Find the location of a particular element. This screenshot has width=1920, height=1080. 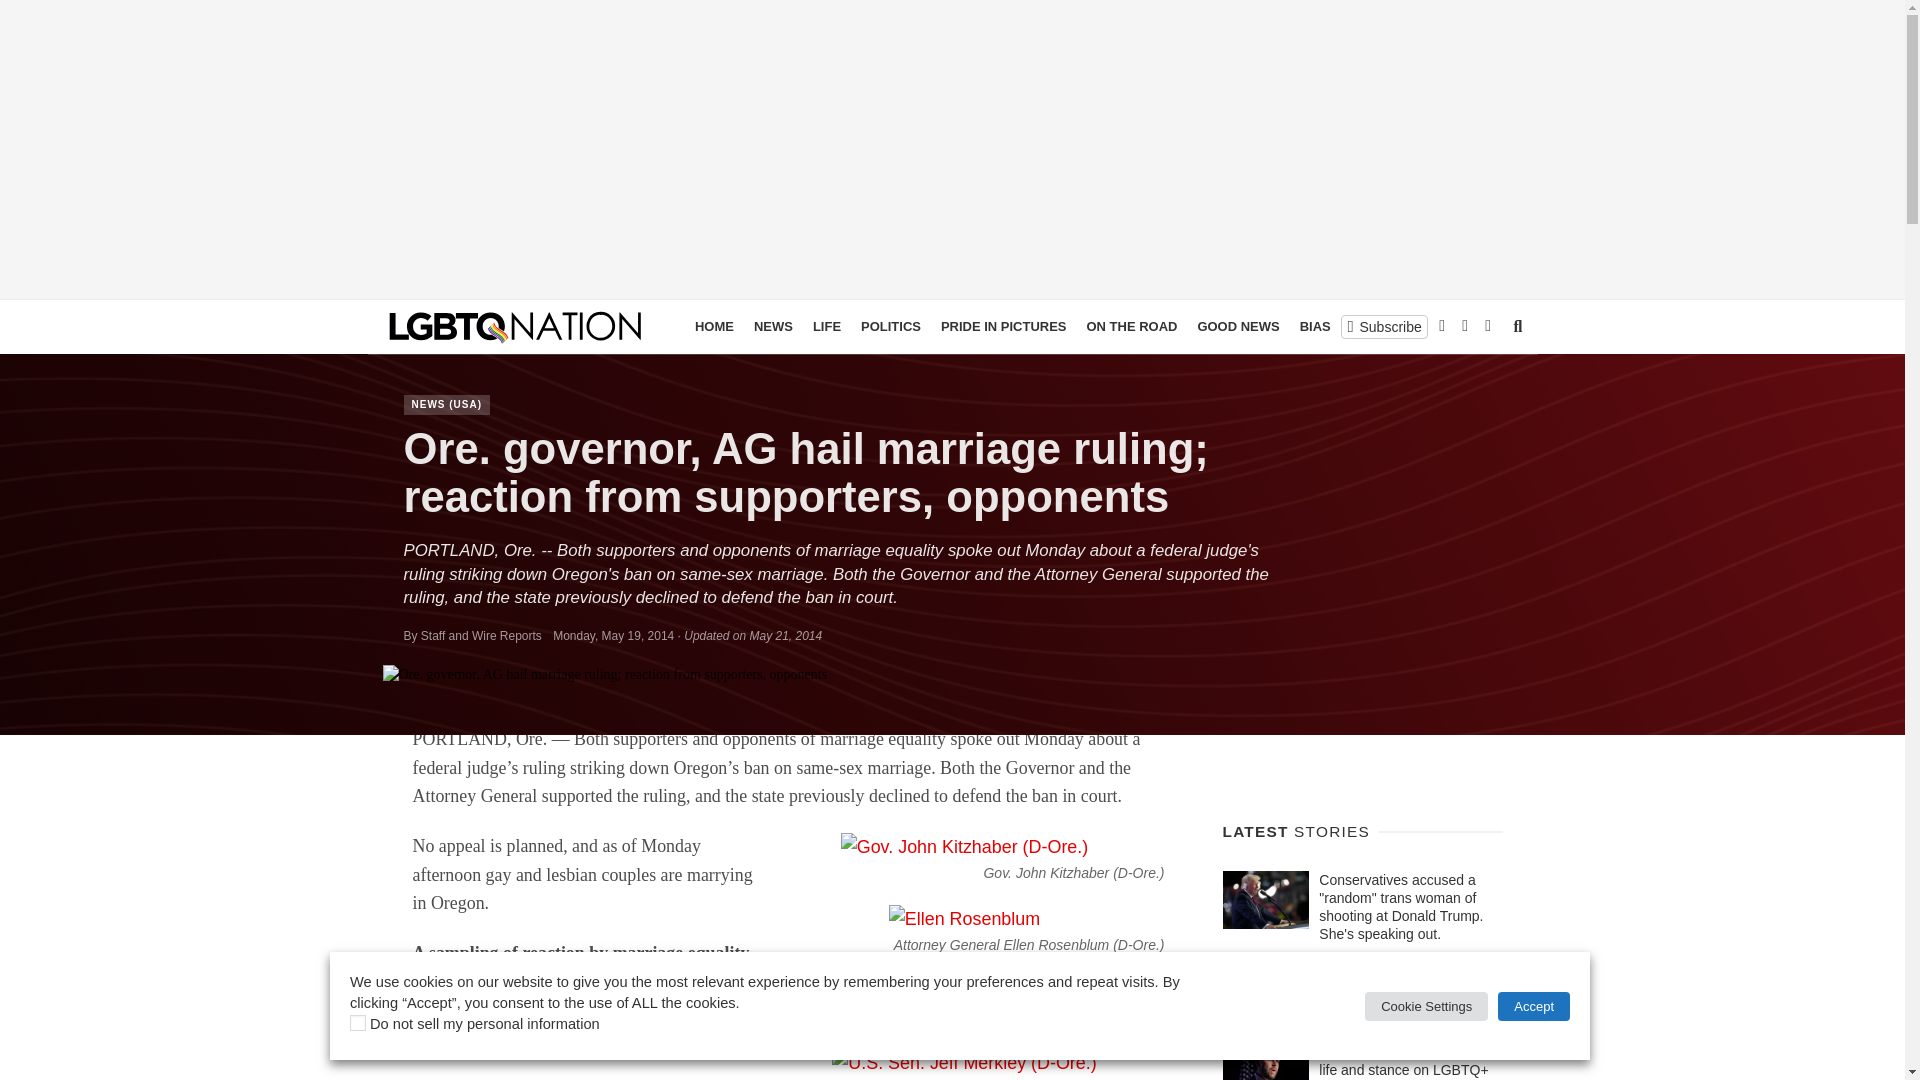

Monday, May 19, 2014 pm31 15:00:26 is located at coordinates (612, 635).